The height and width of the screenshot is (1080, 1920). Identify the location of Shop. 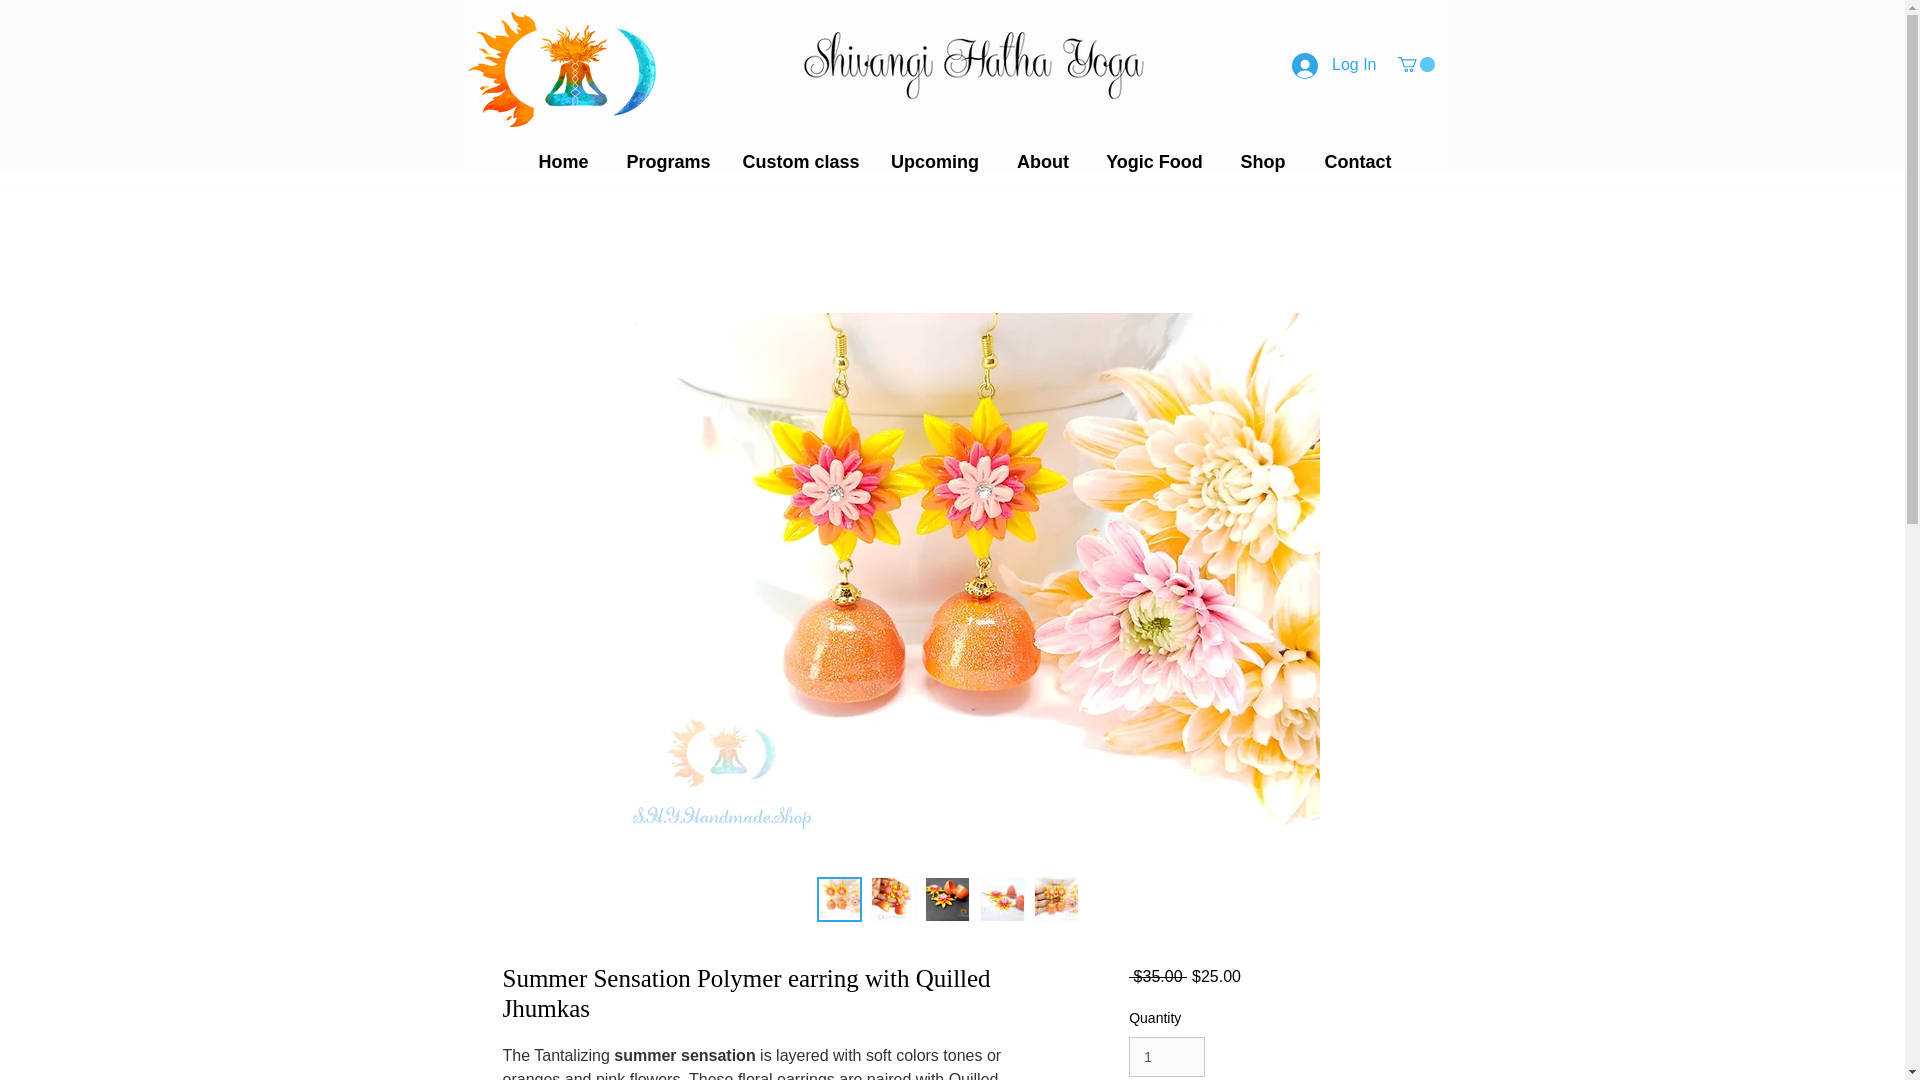
(1262, 162).